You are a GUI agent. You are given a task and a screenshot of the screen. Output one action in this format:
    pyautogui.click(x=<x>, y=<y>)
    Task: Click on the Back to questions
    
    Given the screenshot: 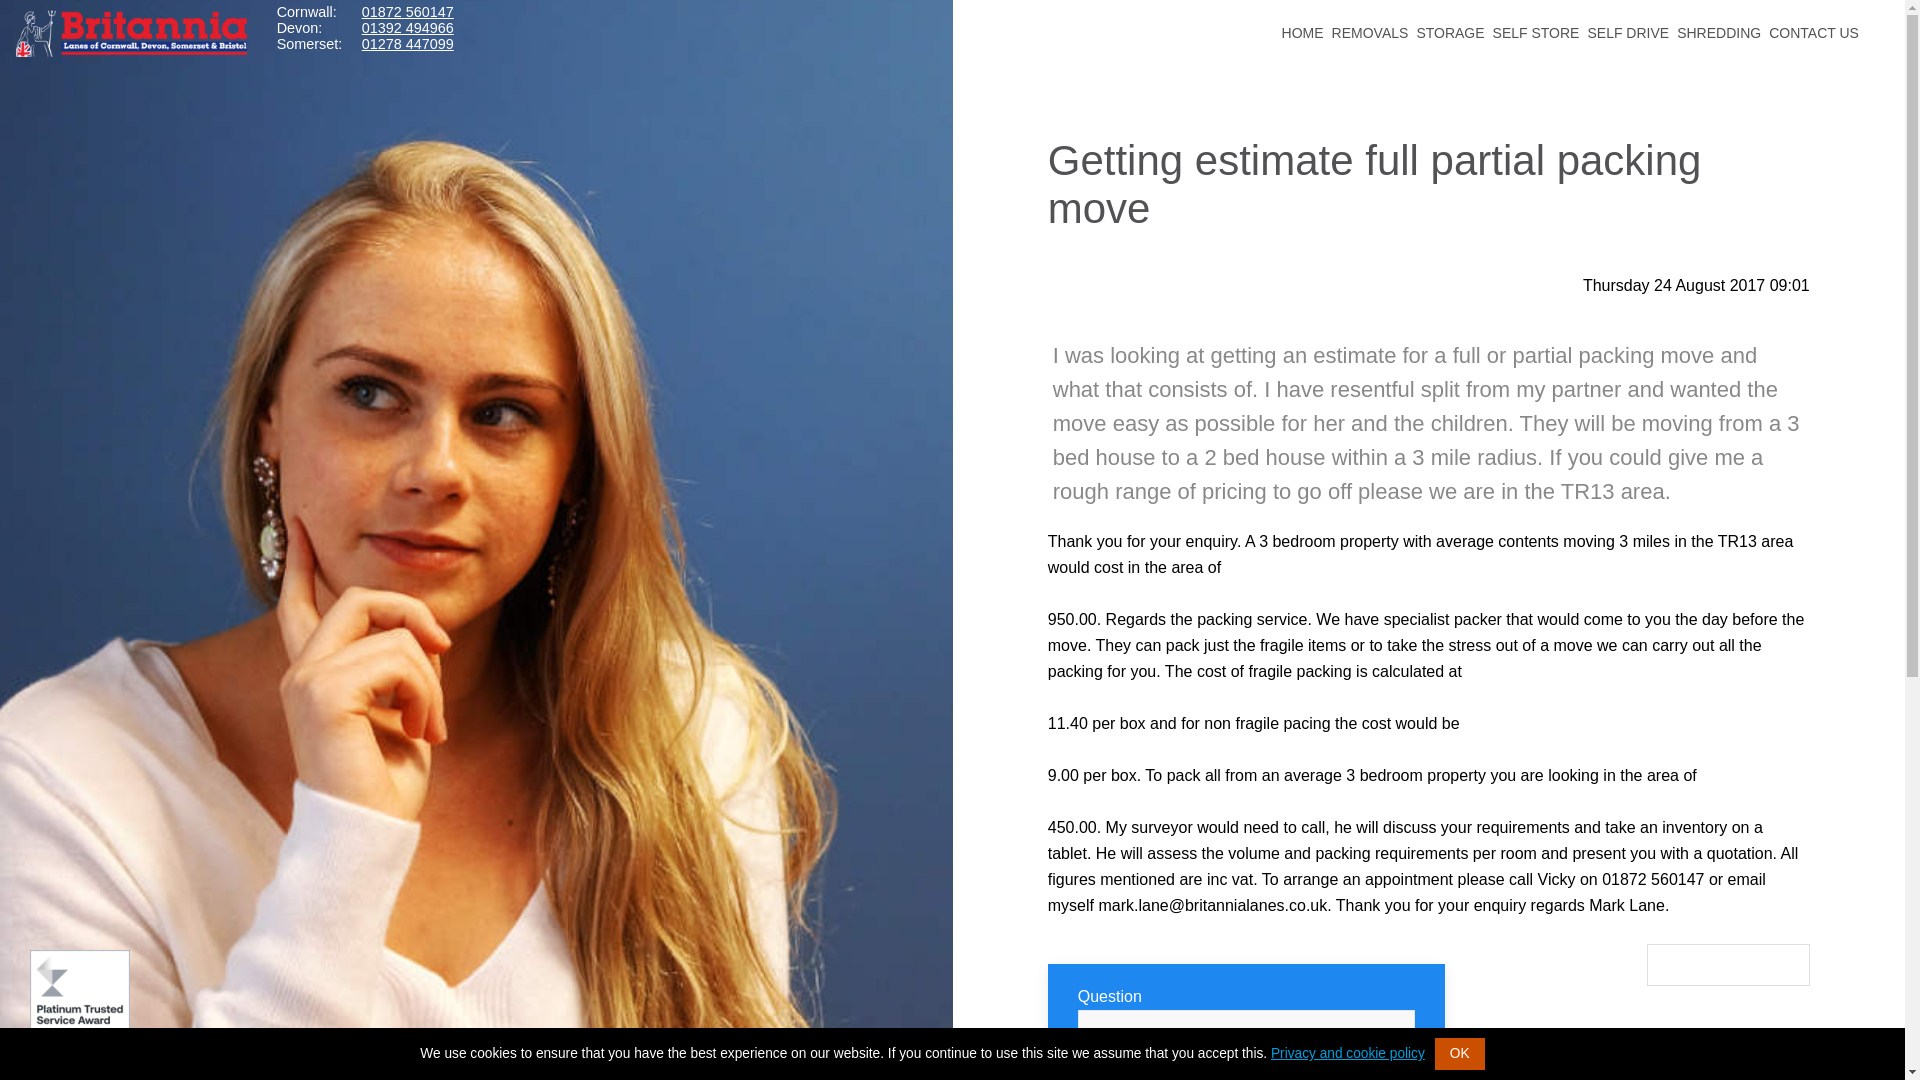 What is the action you would take?
    pyautogui.click(x=1728, y=964)
    